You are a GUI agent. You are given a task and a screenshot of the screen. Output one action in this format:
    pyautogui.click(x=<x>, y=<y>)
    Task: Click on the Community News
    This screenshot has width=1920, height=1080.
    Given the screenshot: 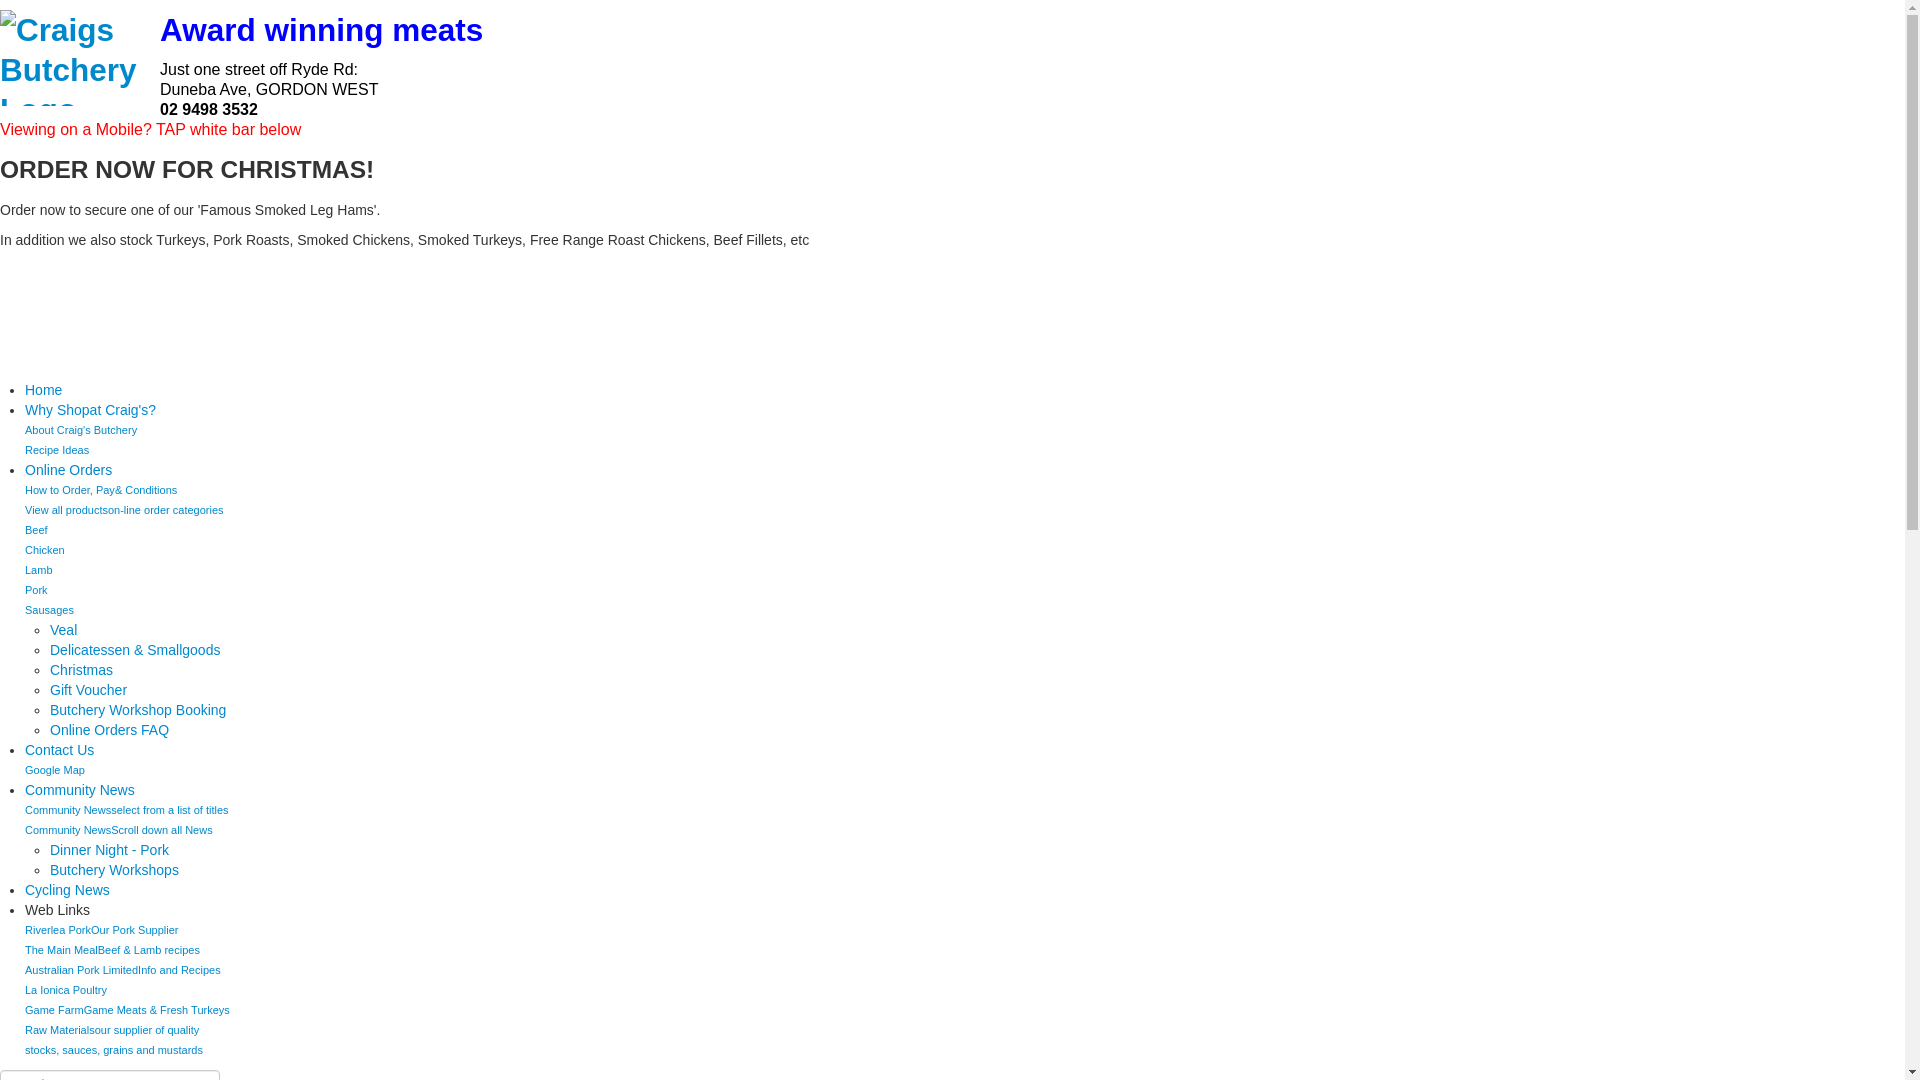 What is the action you would take?
    pyautogui.click(x=80, y=790)
    